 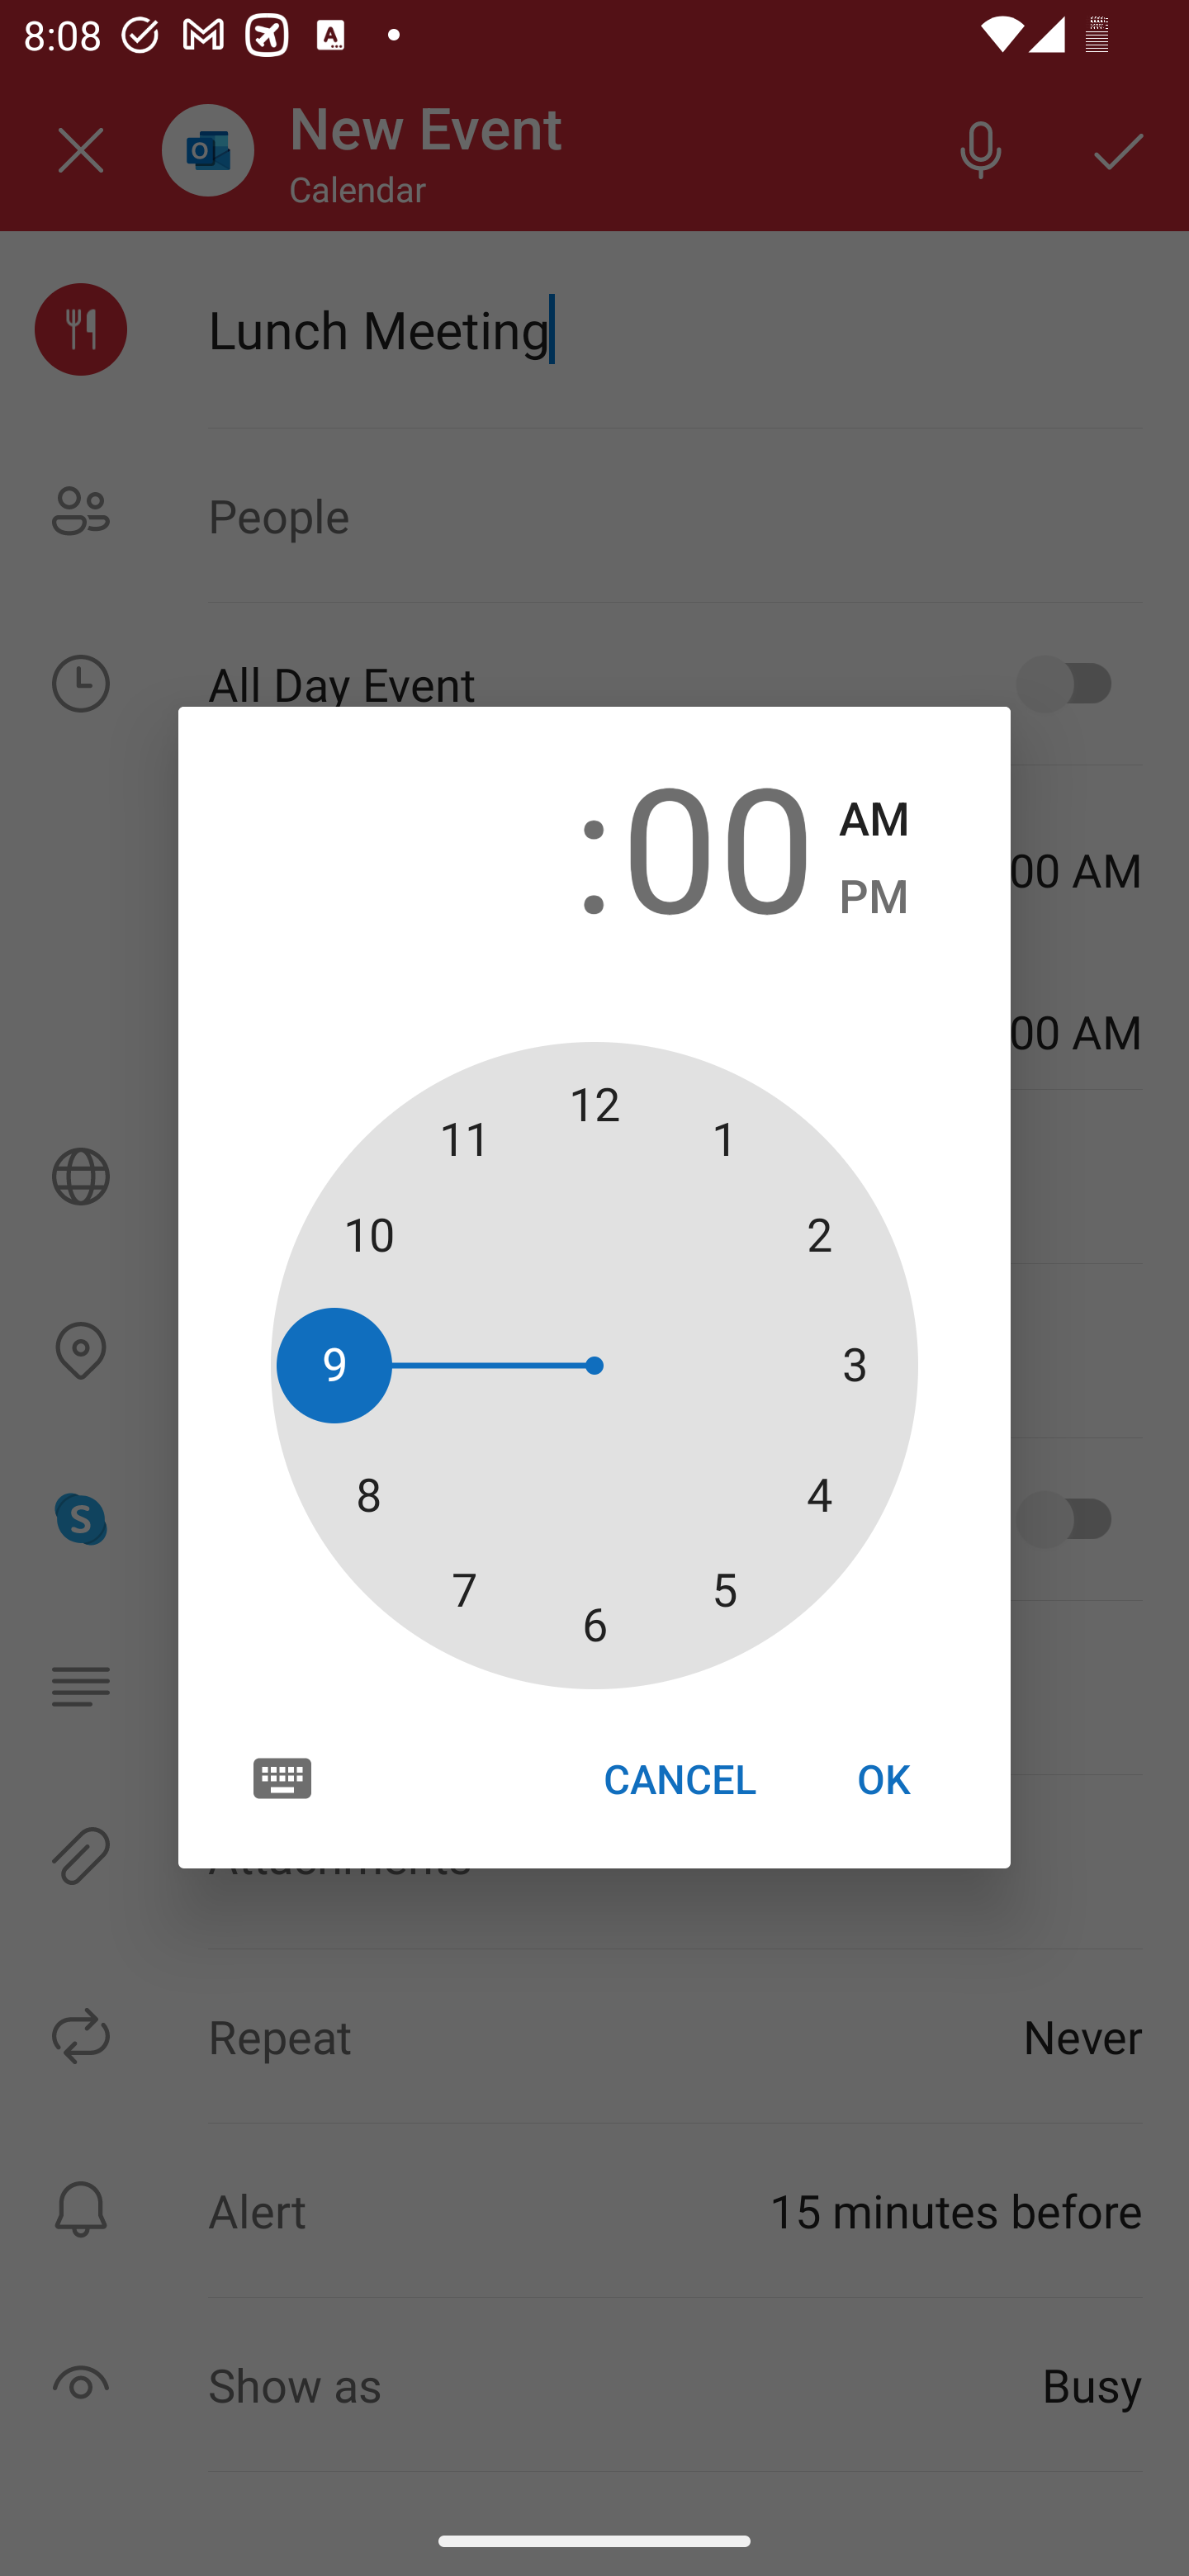 I want to click on CANCEL, so click(x=679, y=1778).